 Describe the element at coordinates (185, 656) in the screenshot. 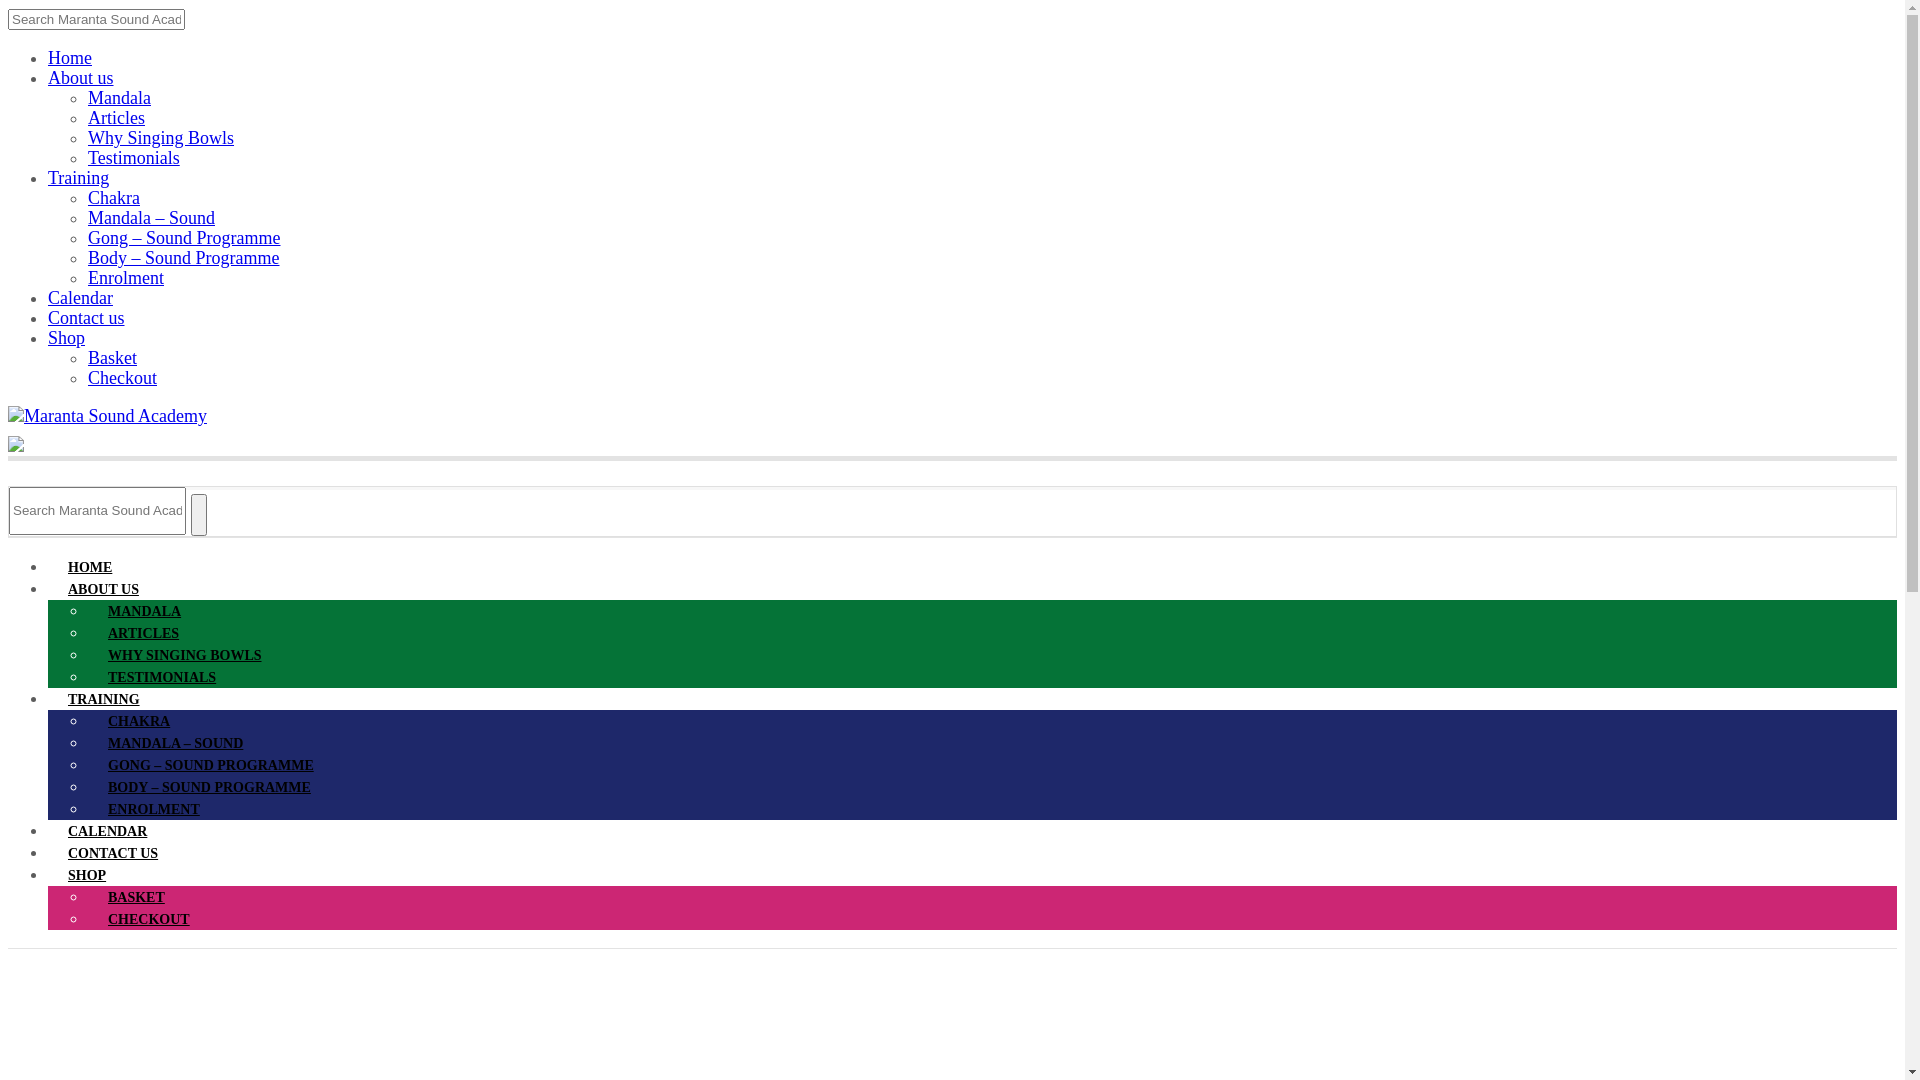

I see `WHY SINGING BOWLS` at that location.